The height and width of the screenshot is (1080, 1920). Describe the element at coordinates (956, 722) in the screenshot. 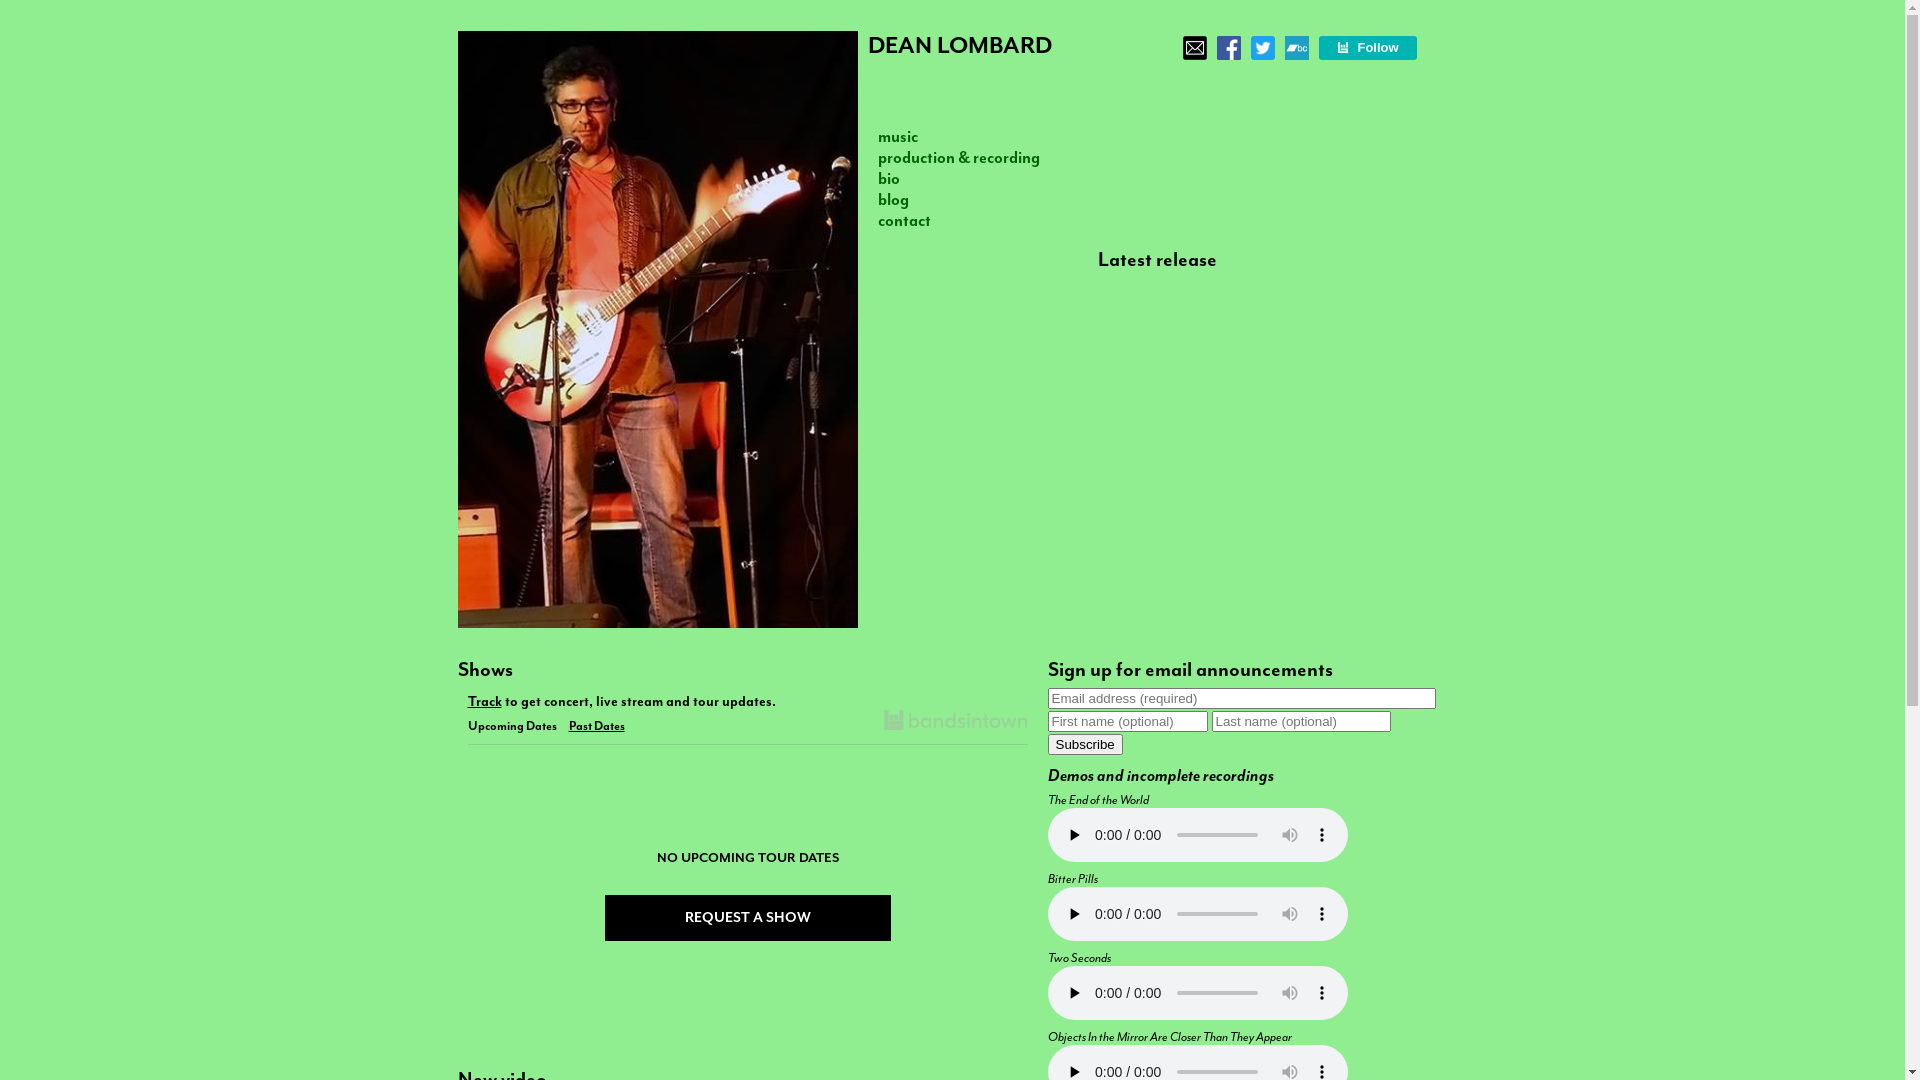

I see `BandsintownBandsintown Fist Logo` at that location.